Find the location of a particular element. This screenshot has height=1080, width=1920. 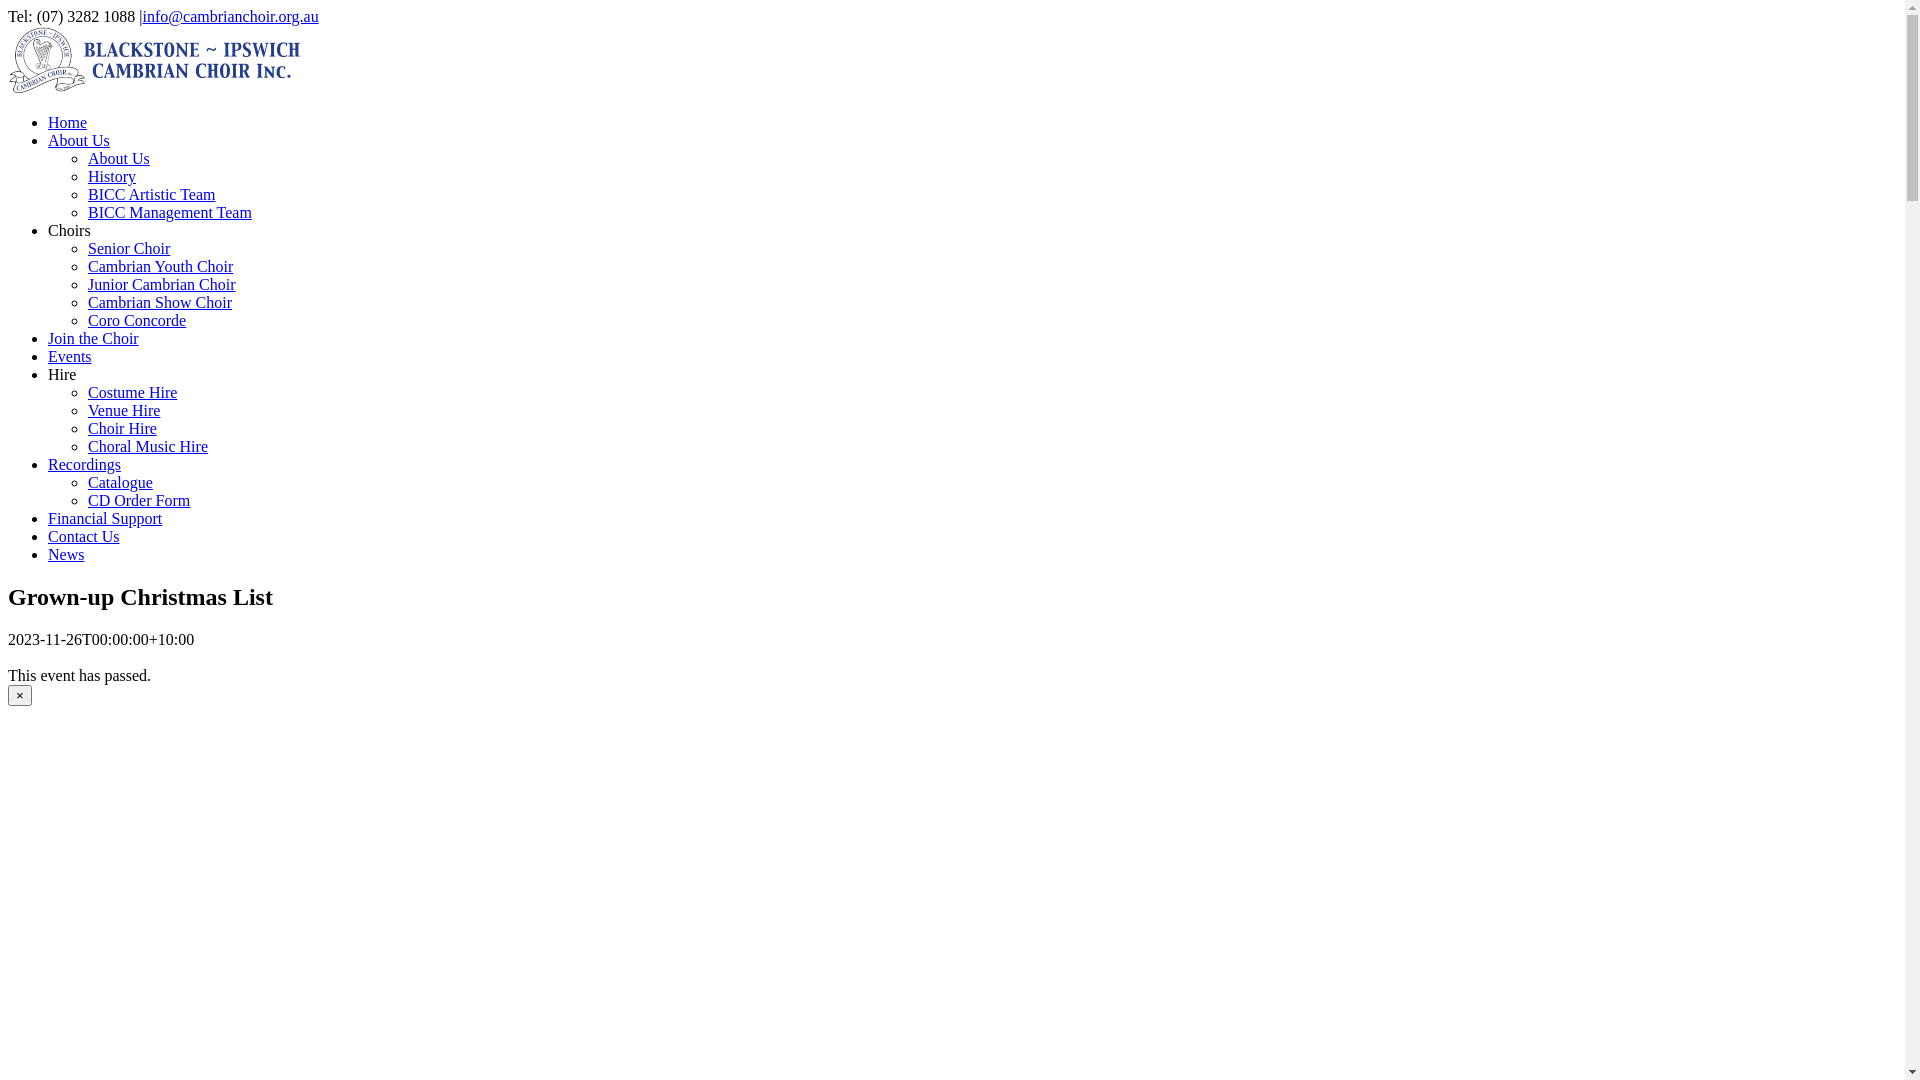

BICC Management Team is located at coordinates (170, 212).